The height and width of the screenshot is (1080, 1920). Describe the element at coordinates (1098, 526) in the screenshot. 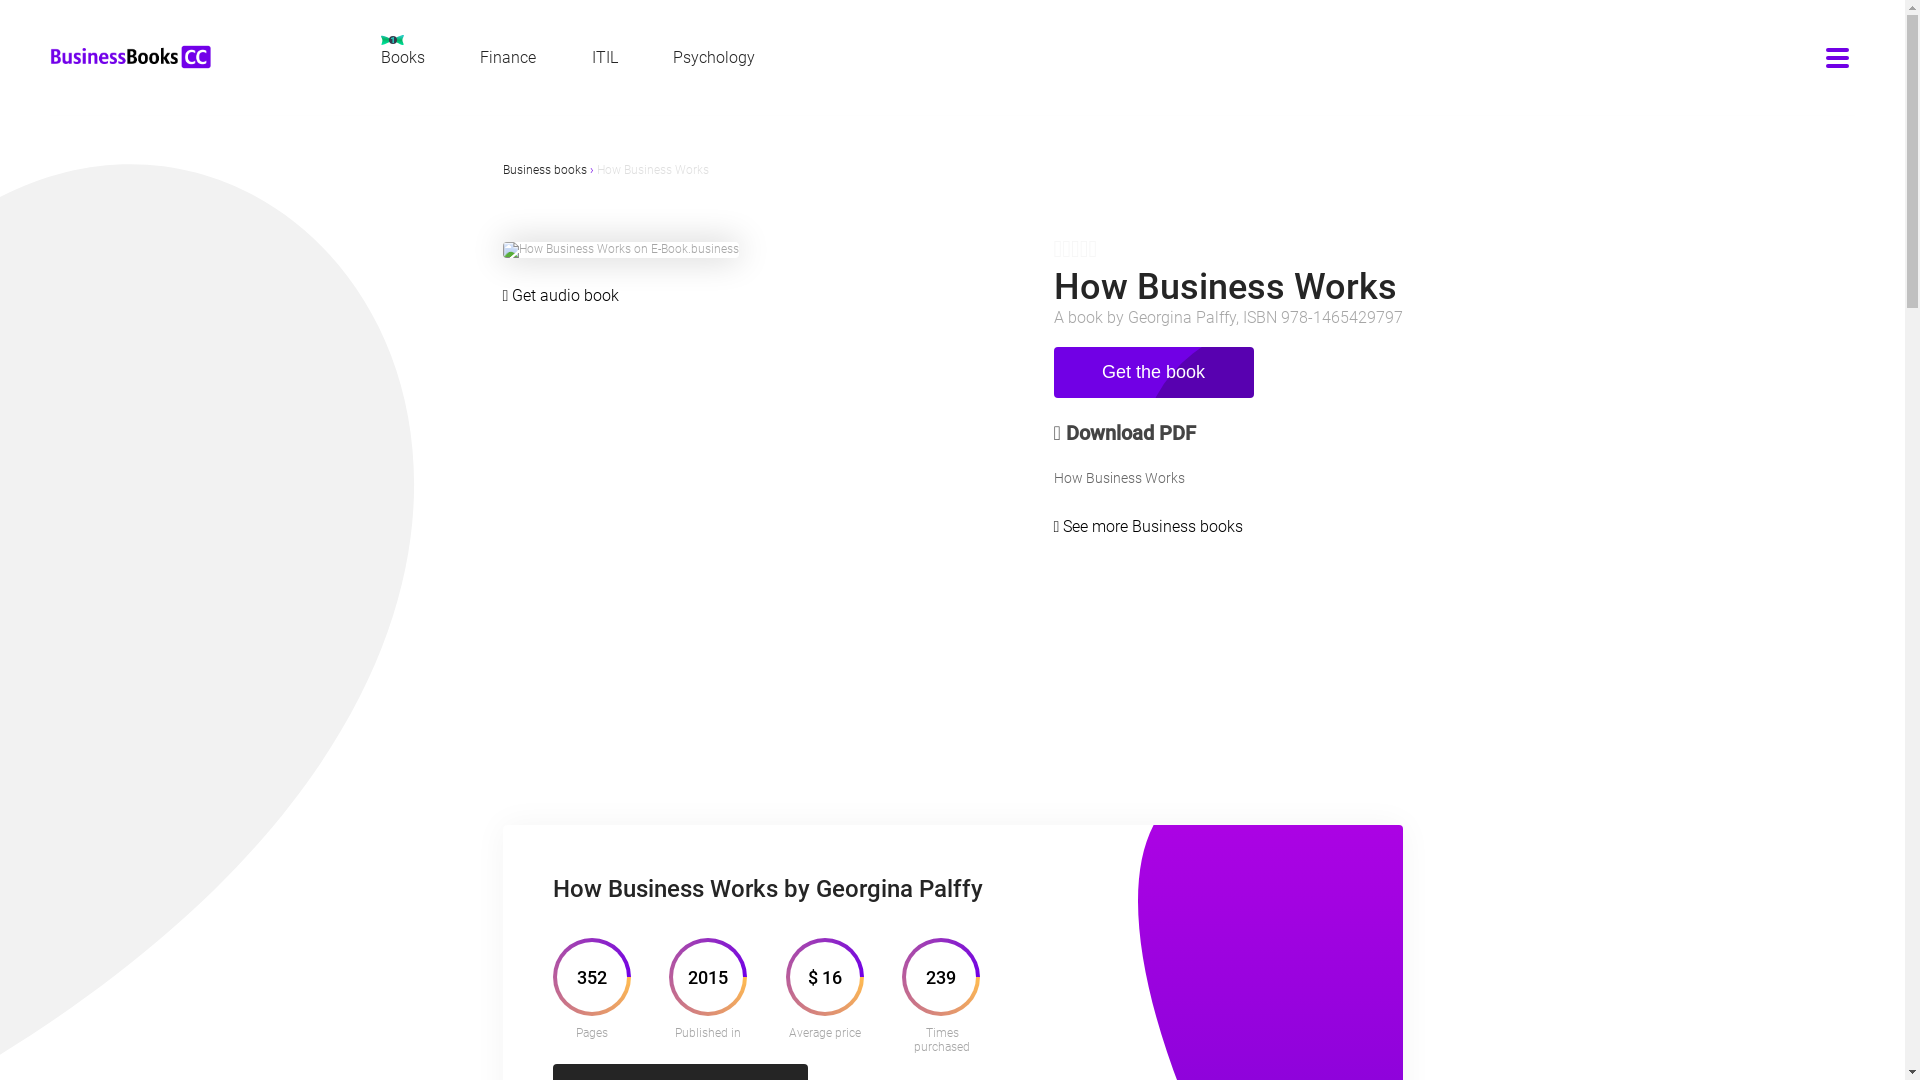

I see `See more` at that location.